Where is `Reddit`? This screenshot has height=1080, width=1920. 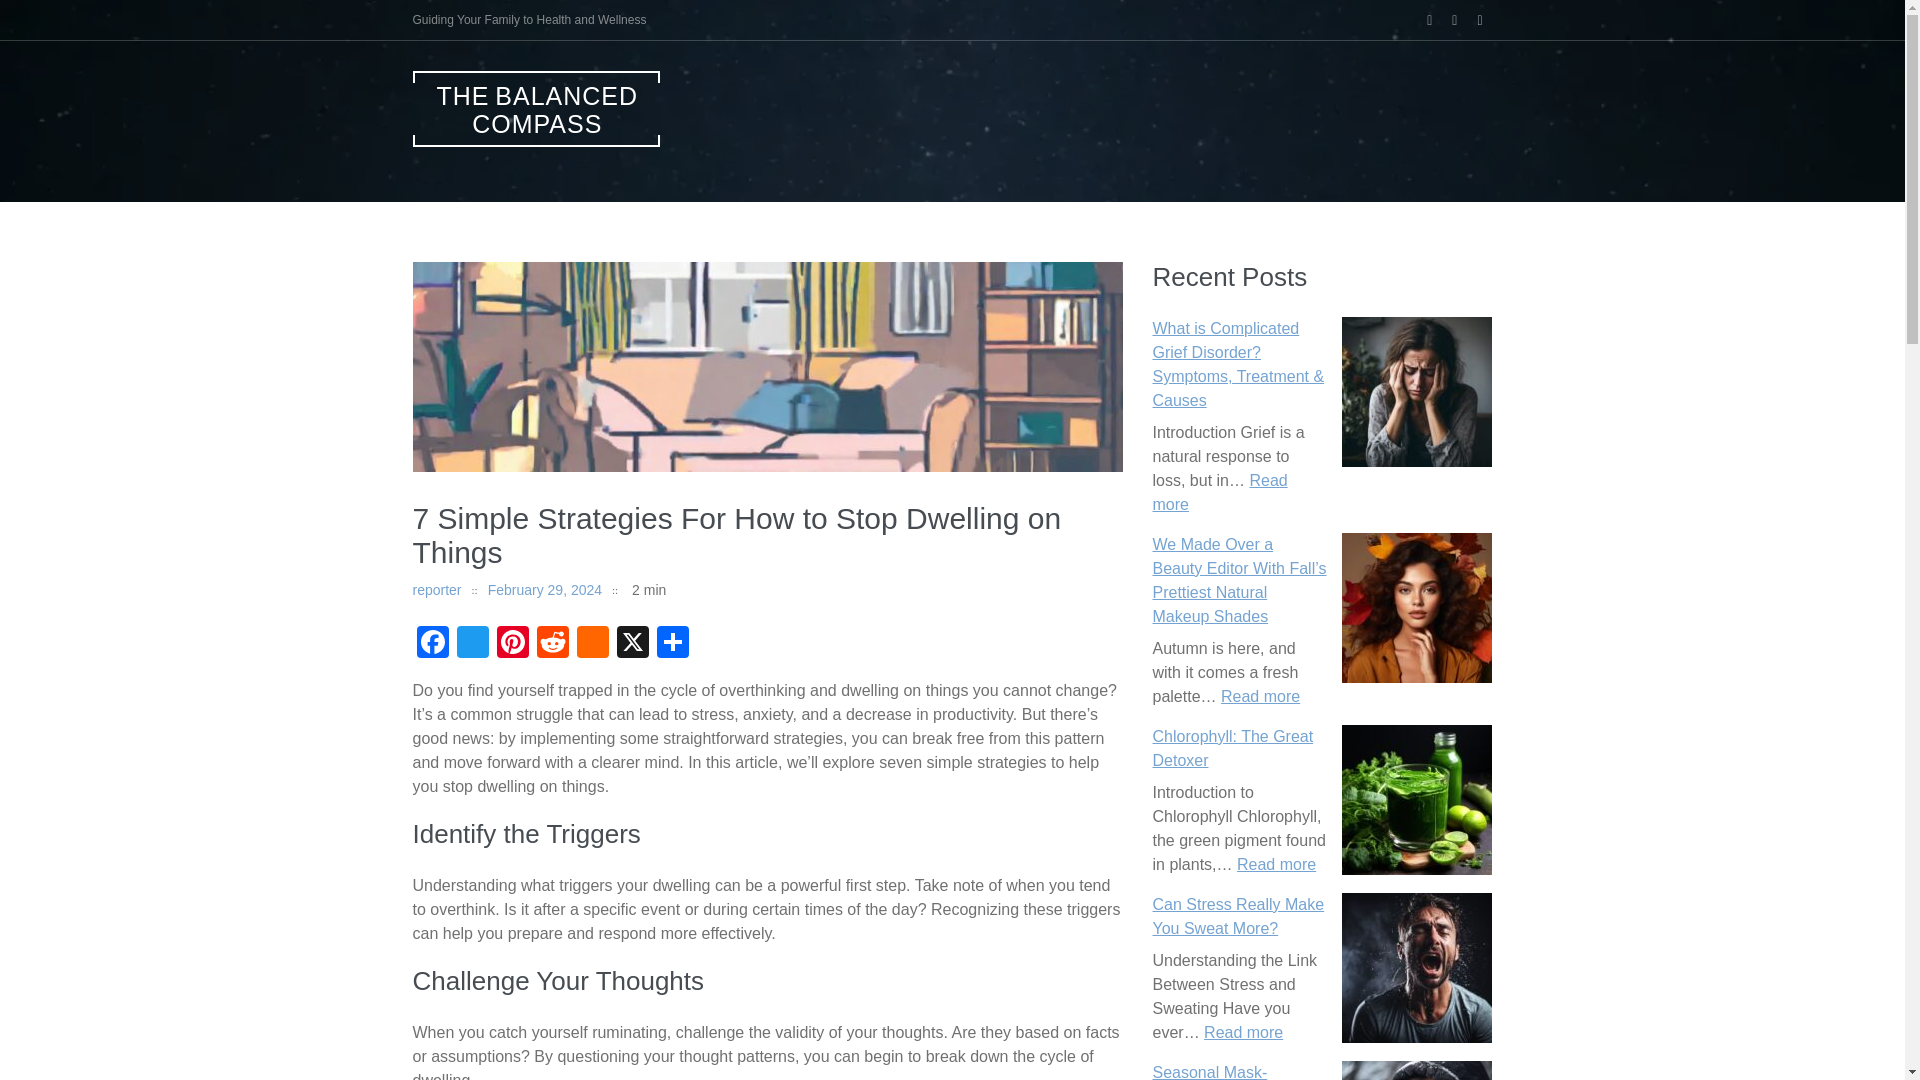
Reddit is located at coordinates (1276, 864).